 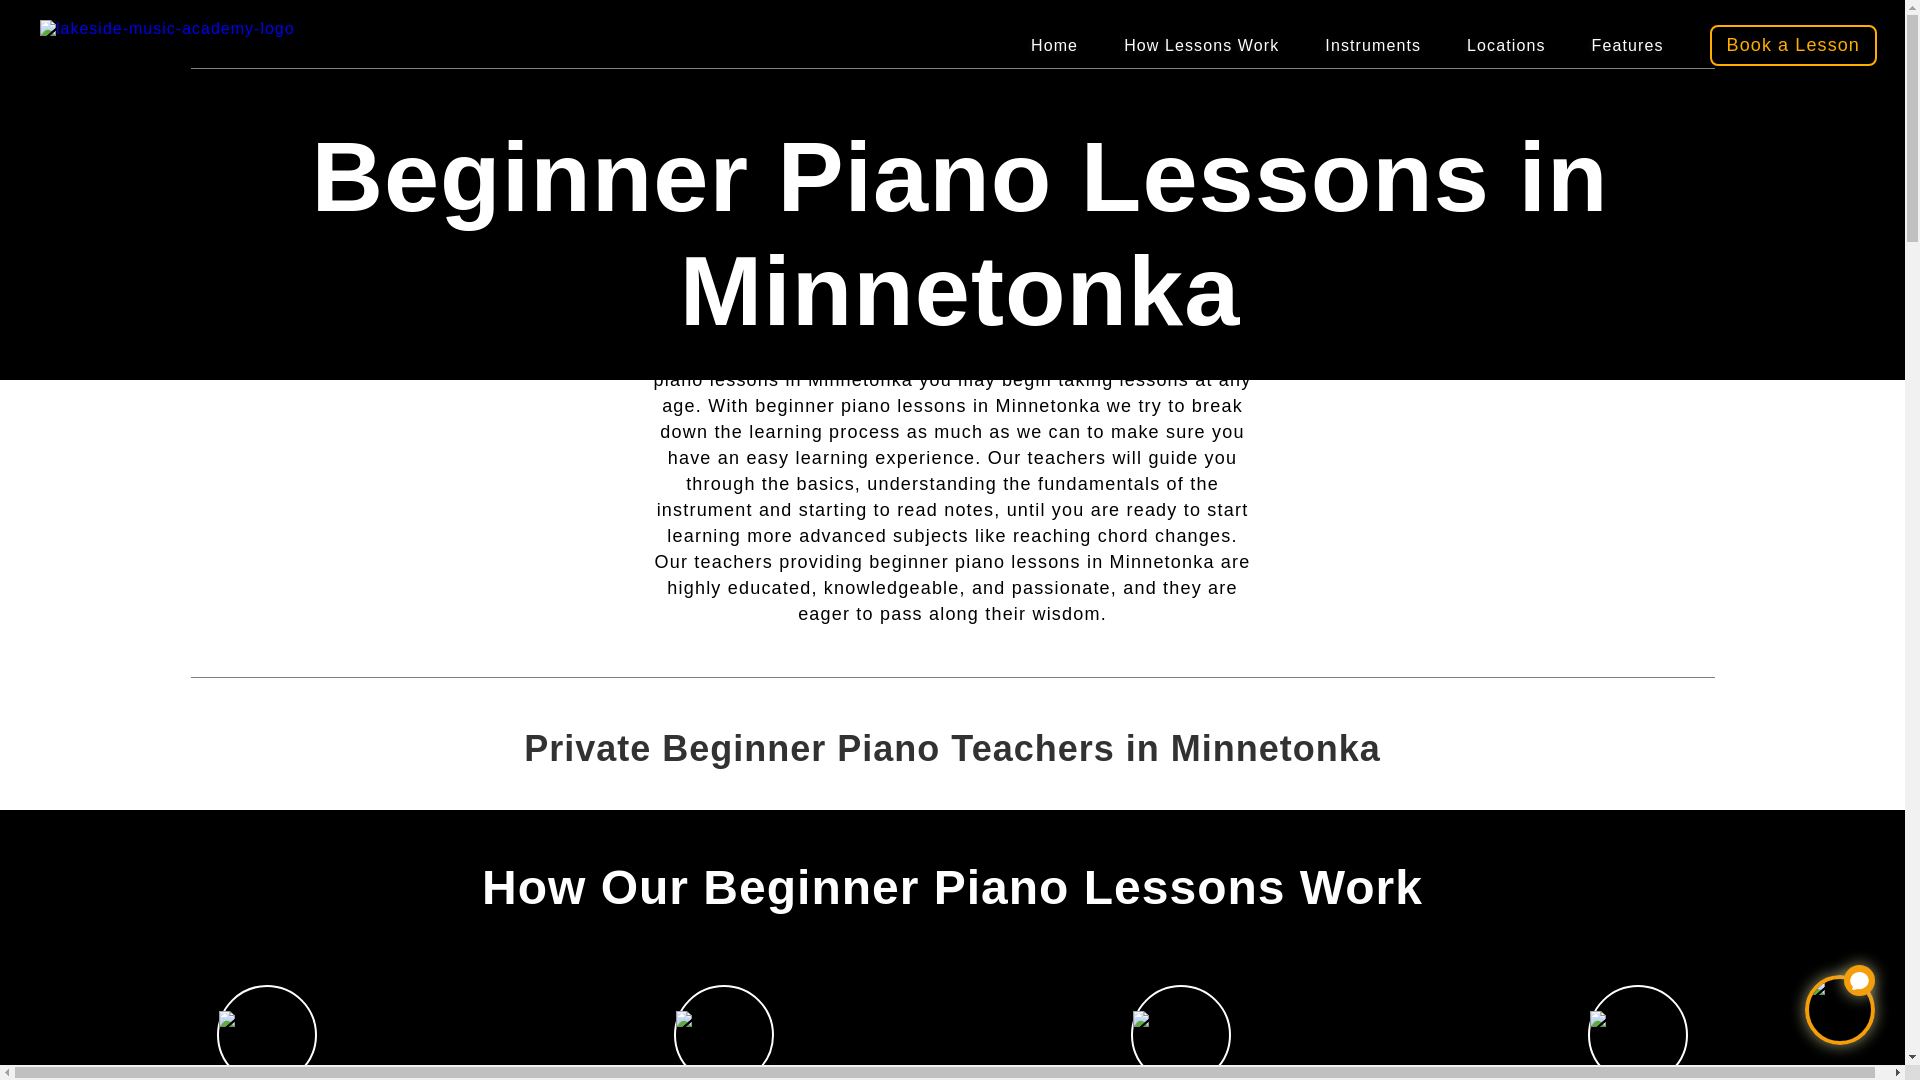 What do you see at coordinates (1200, 46) in the screenshot?
I see `How Lessons Work` at bounding box center [1200, 46].